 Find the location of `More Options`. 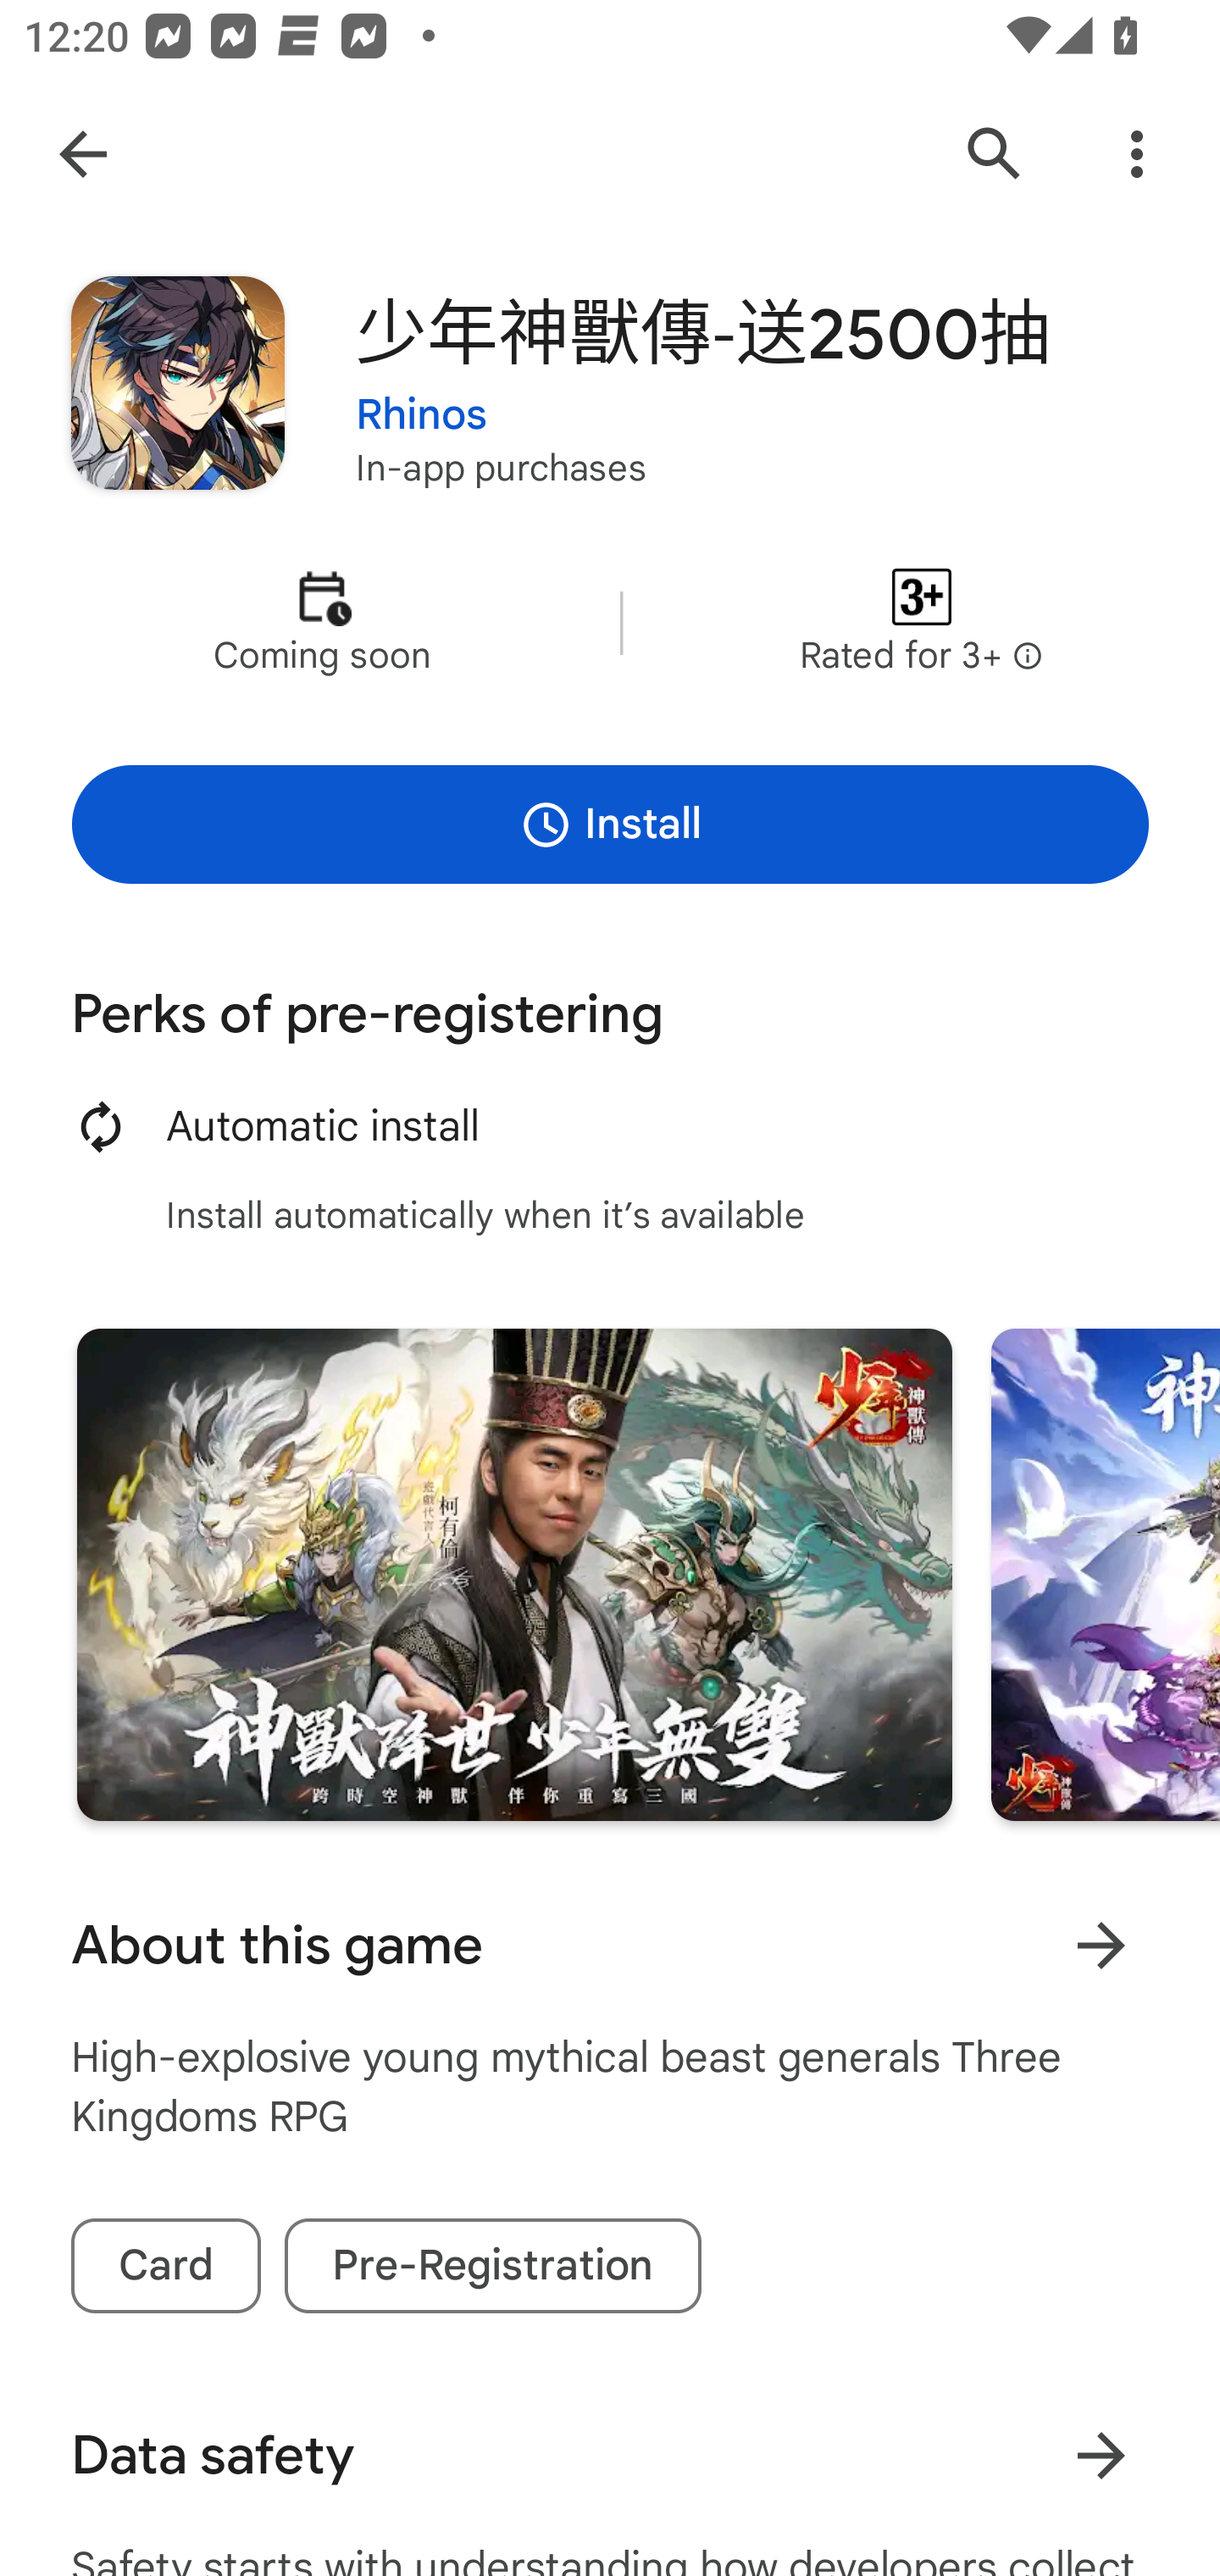

More Options is located at coordinates (1137, 154).